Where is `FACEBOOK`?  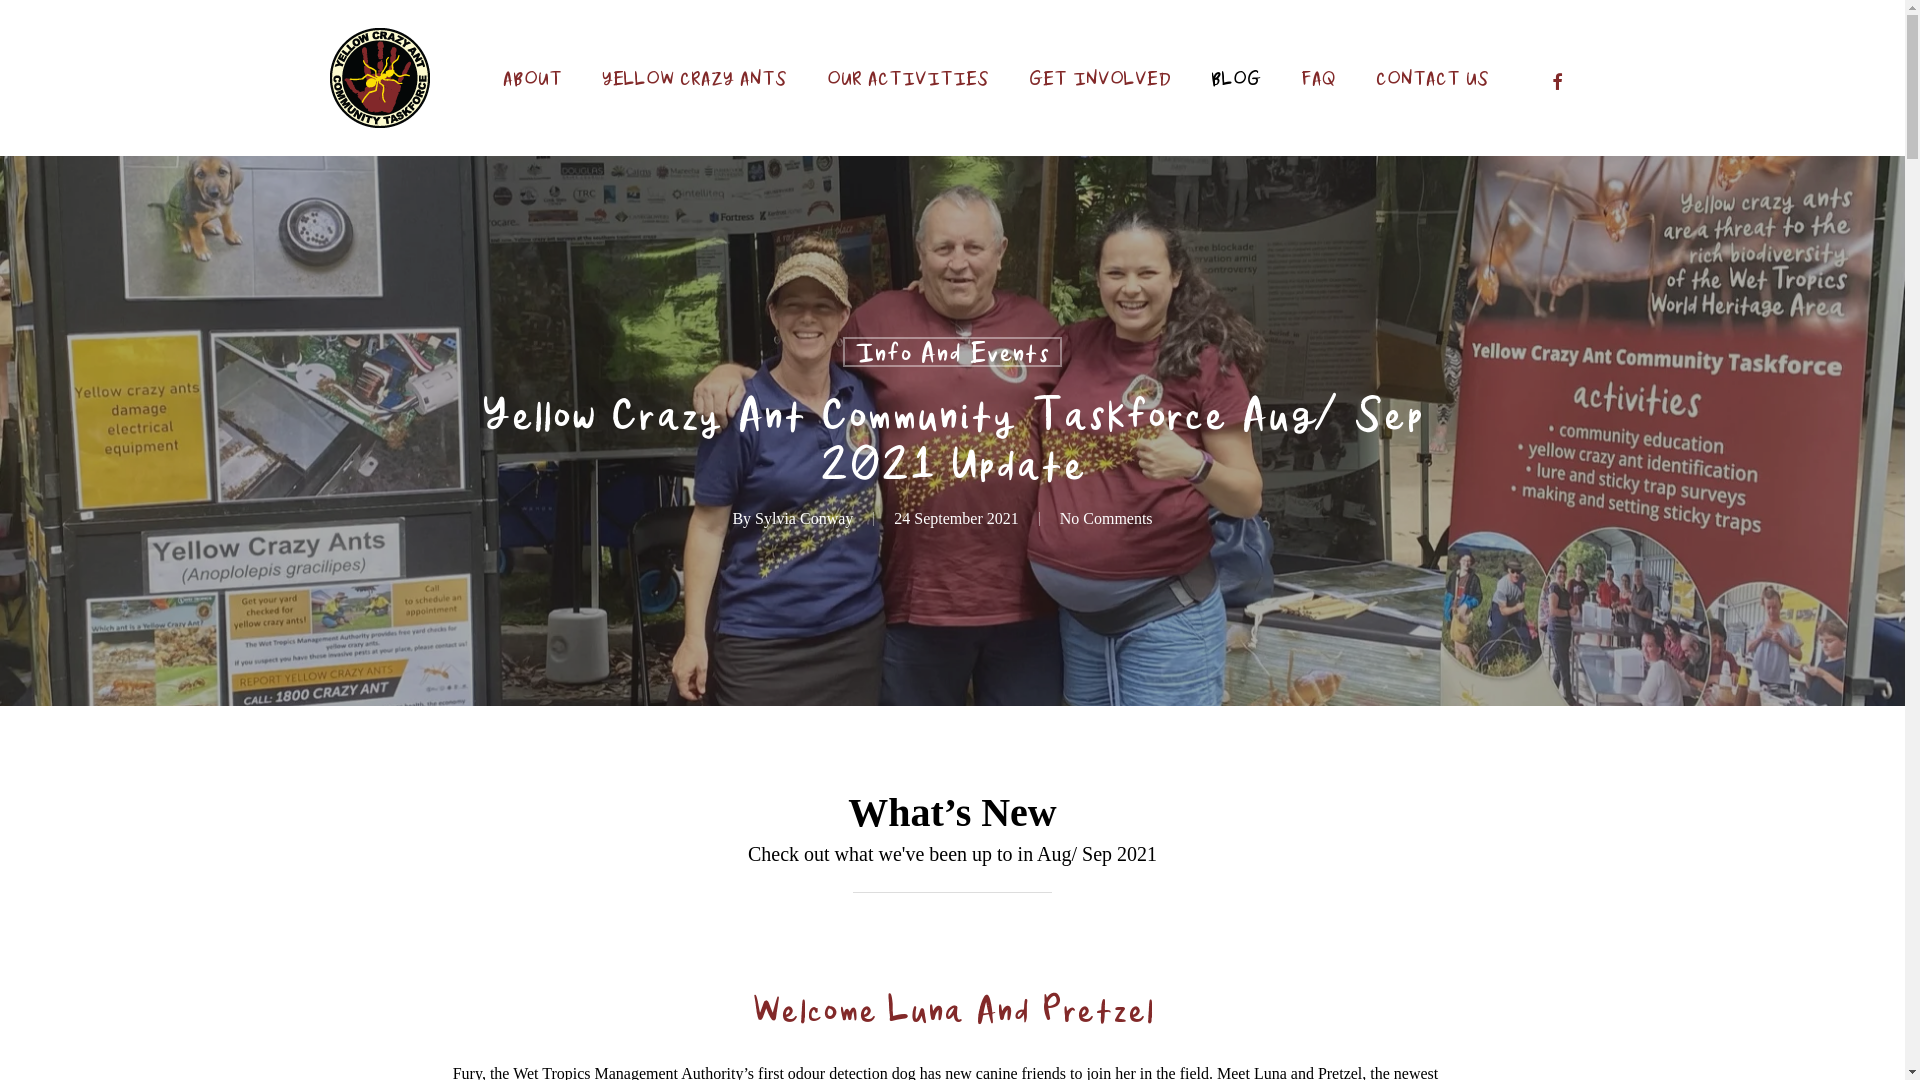 FACEBOOK is located at coordinates (1557, 78).